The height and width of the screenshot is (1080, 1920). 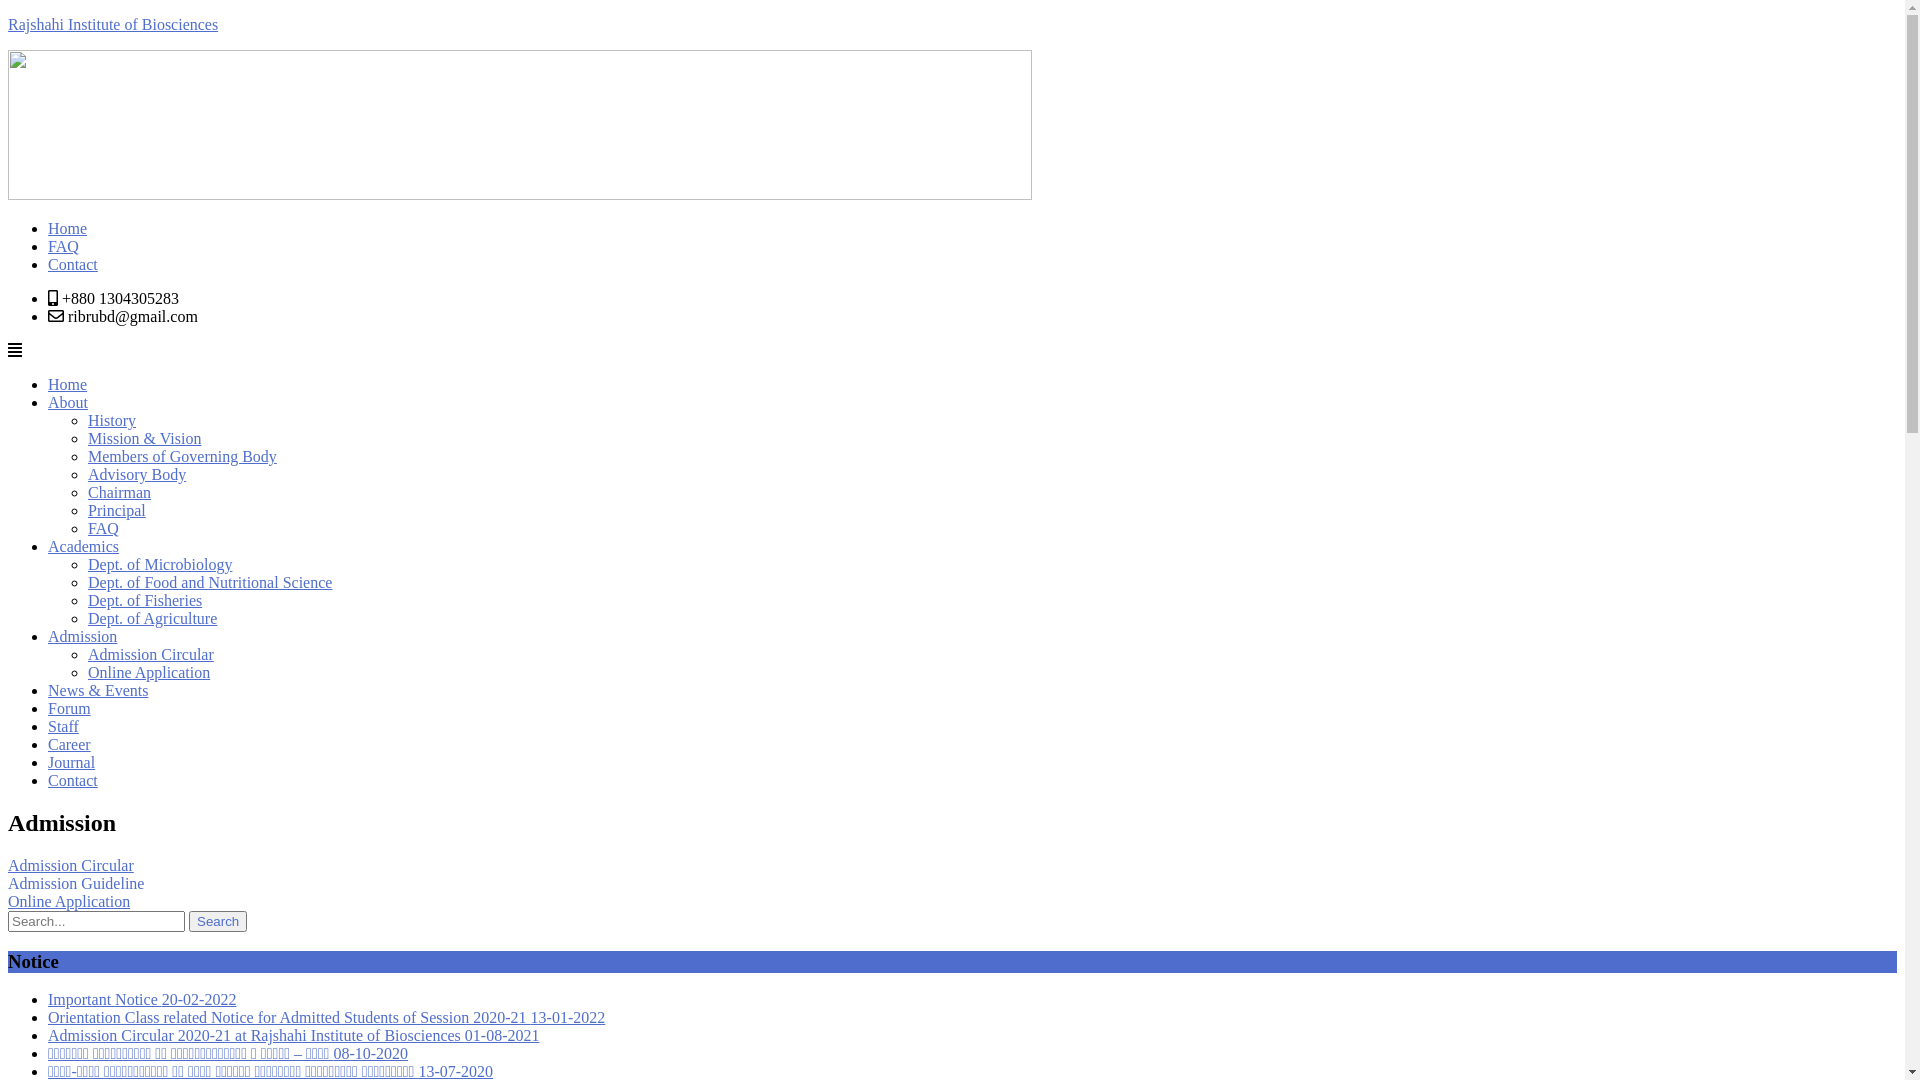 What do you see at coordinates (84, 546) in the screenshot?
I see `Academics` at bounding box center [84, 546].